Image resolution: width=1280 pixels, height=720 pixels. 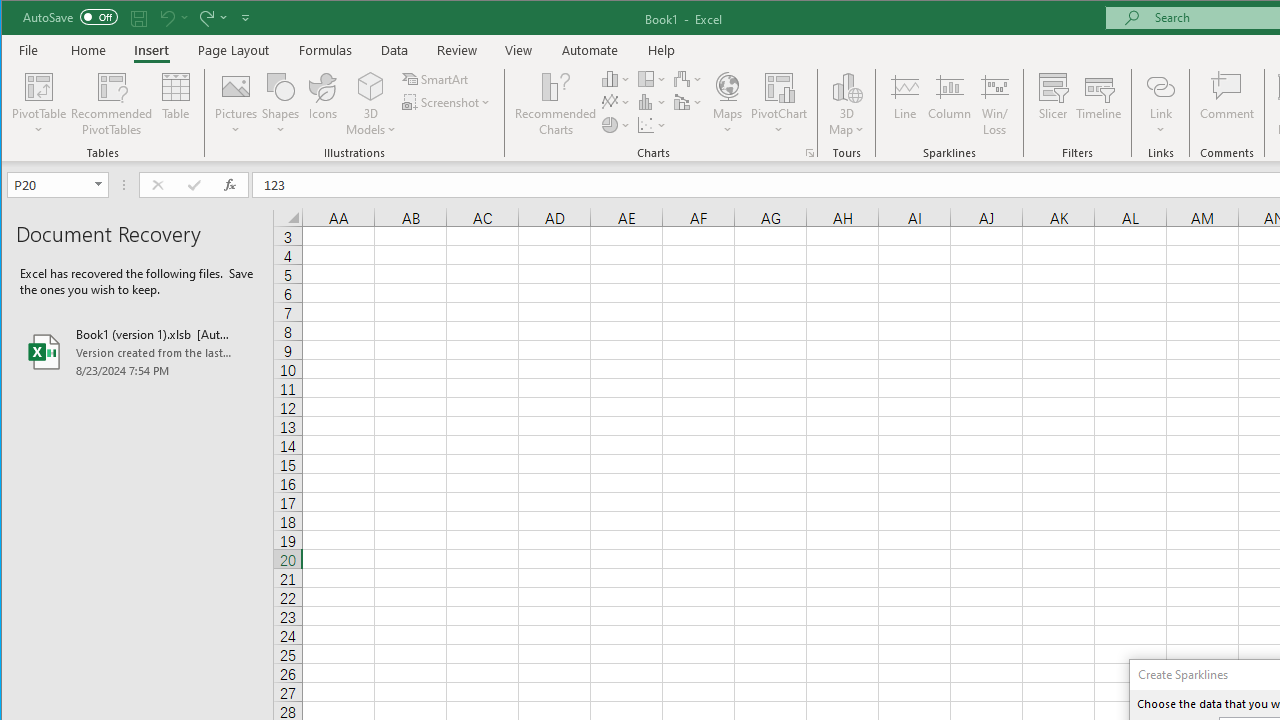 I want to click on Insert Column or Bar Chart, so click(x=616, y=78).